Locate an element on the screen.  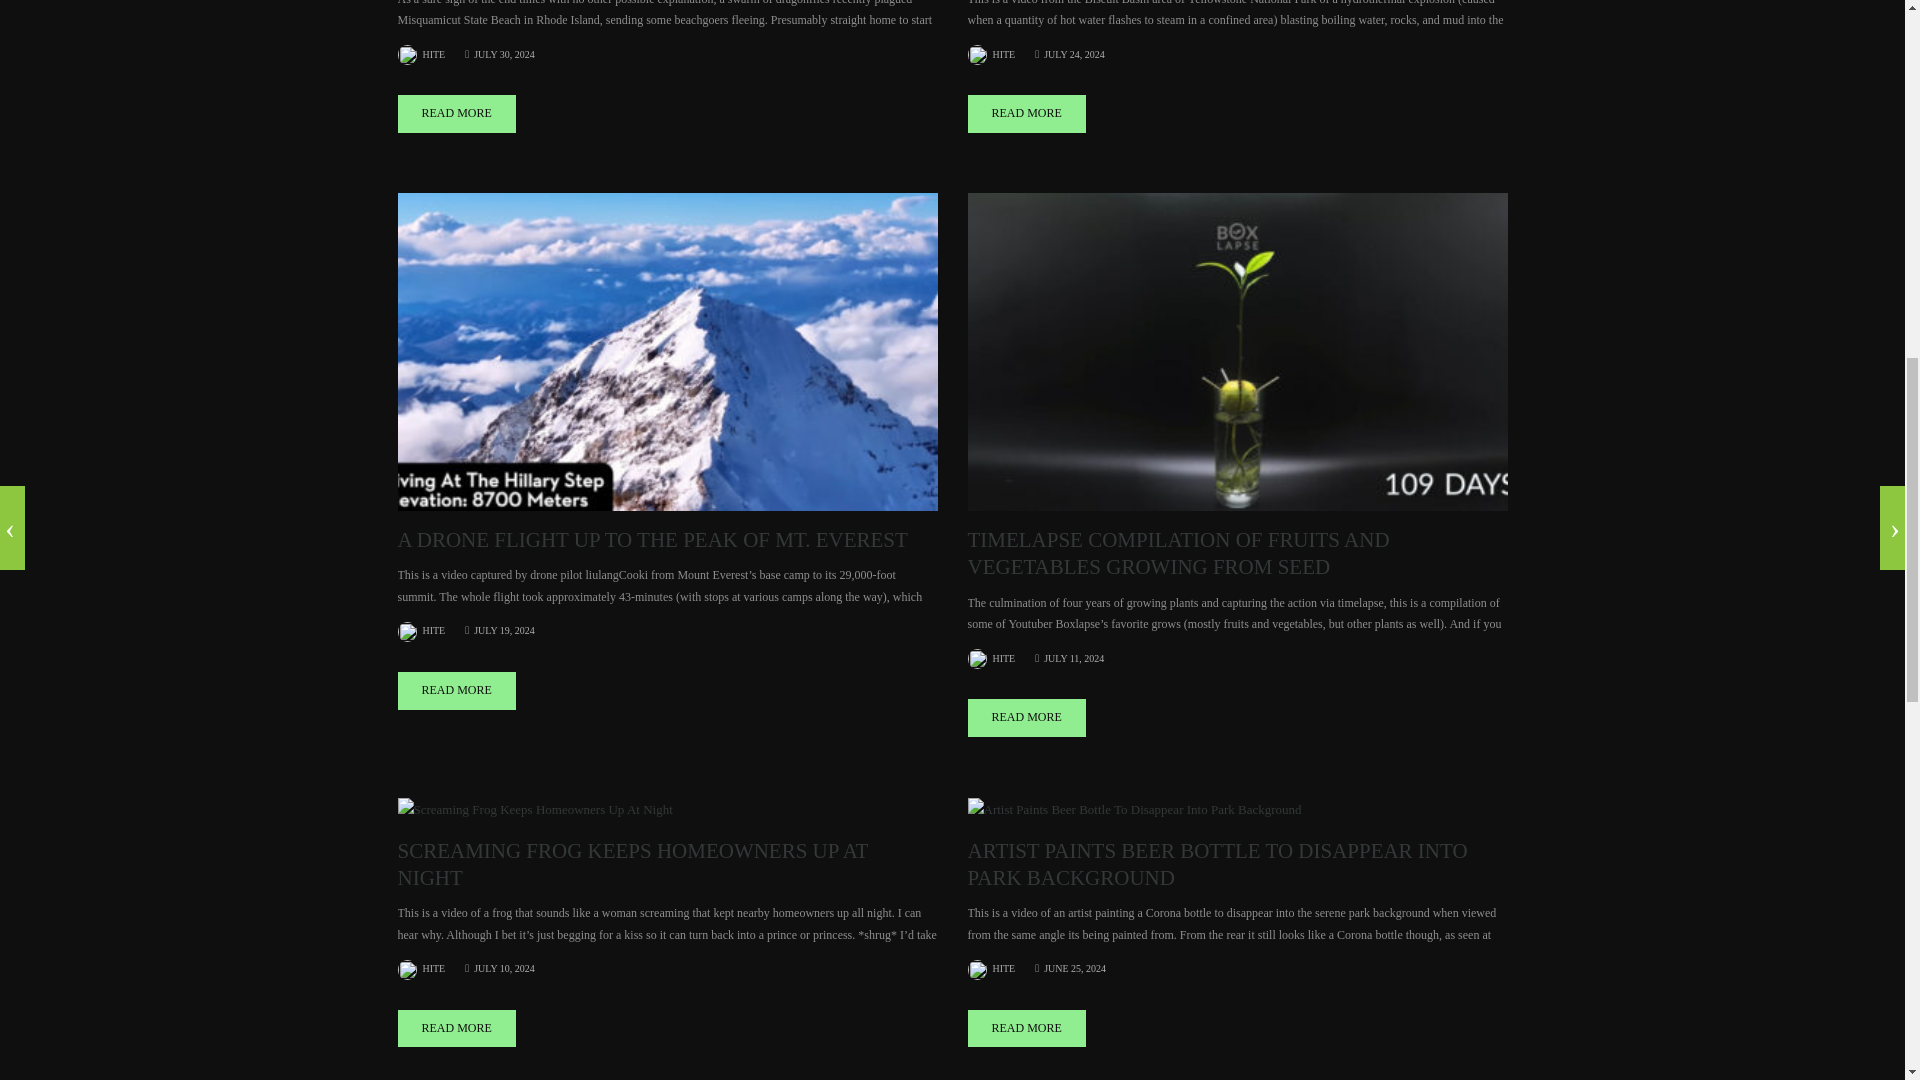
HITE is located at coordinates (421, 54).